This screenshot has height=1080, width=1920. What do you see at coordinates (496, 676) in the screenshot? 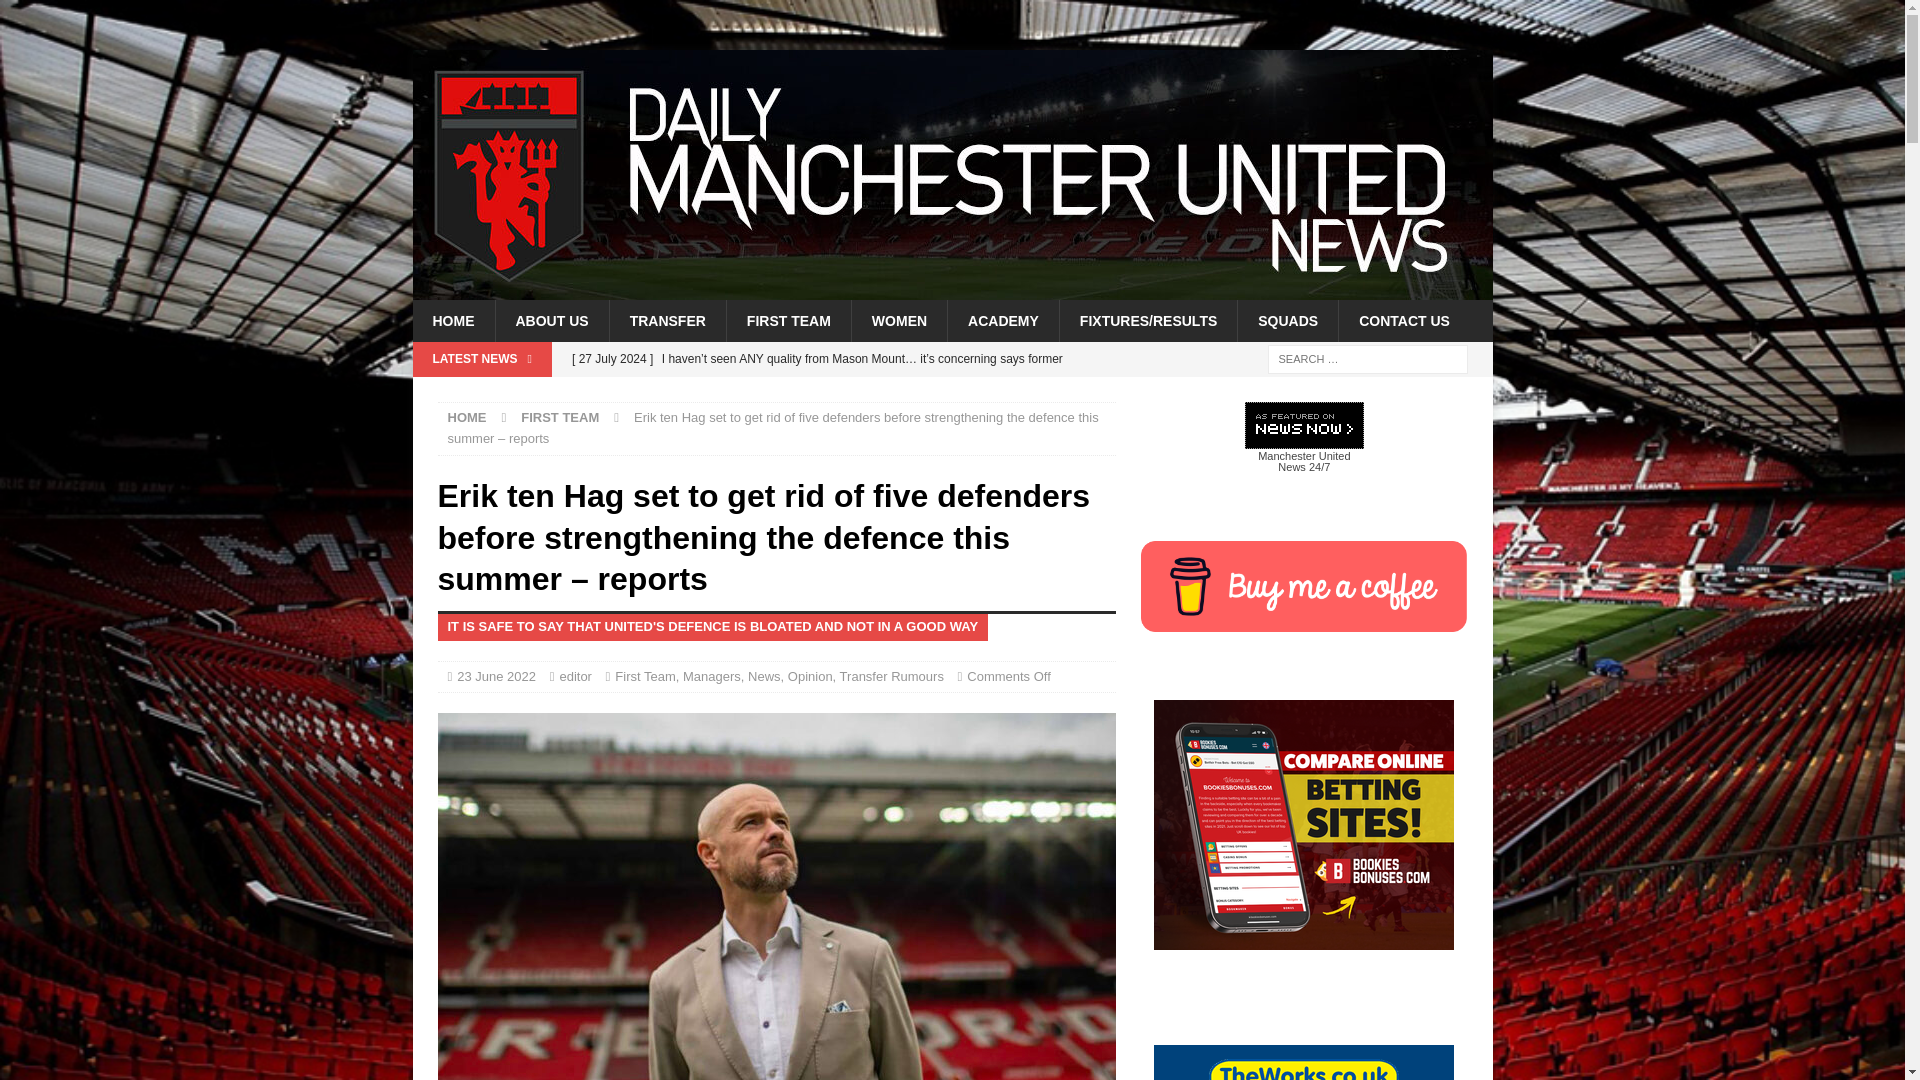
I see `23 June 2022` at bounding box center [496, 676].